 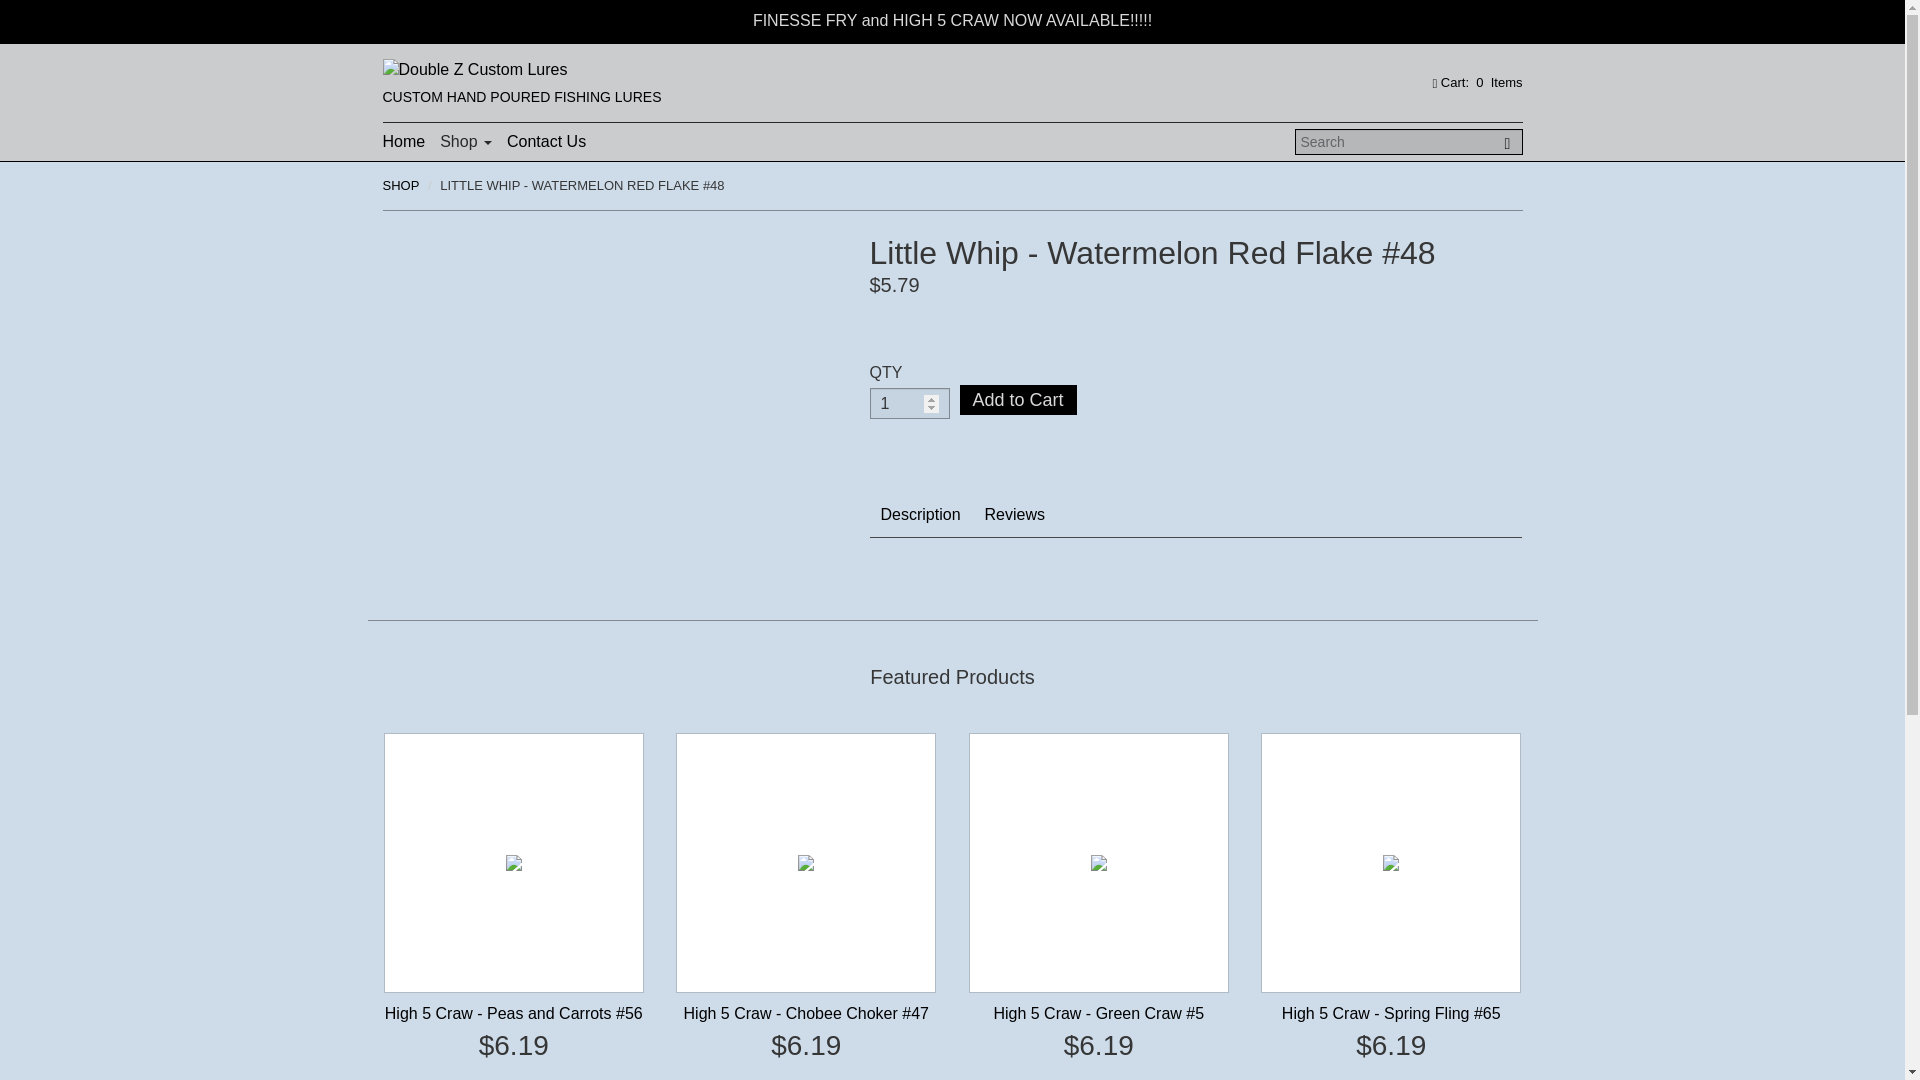 I want to click on 1, so click(x=910, y=403).